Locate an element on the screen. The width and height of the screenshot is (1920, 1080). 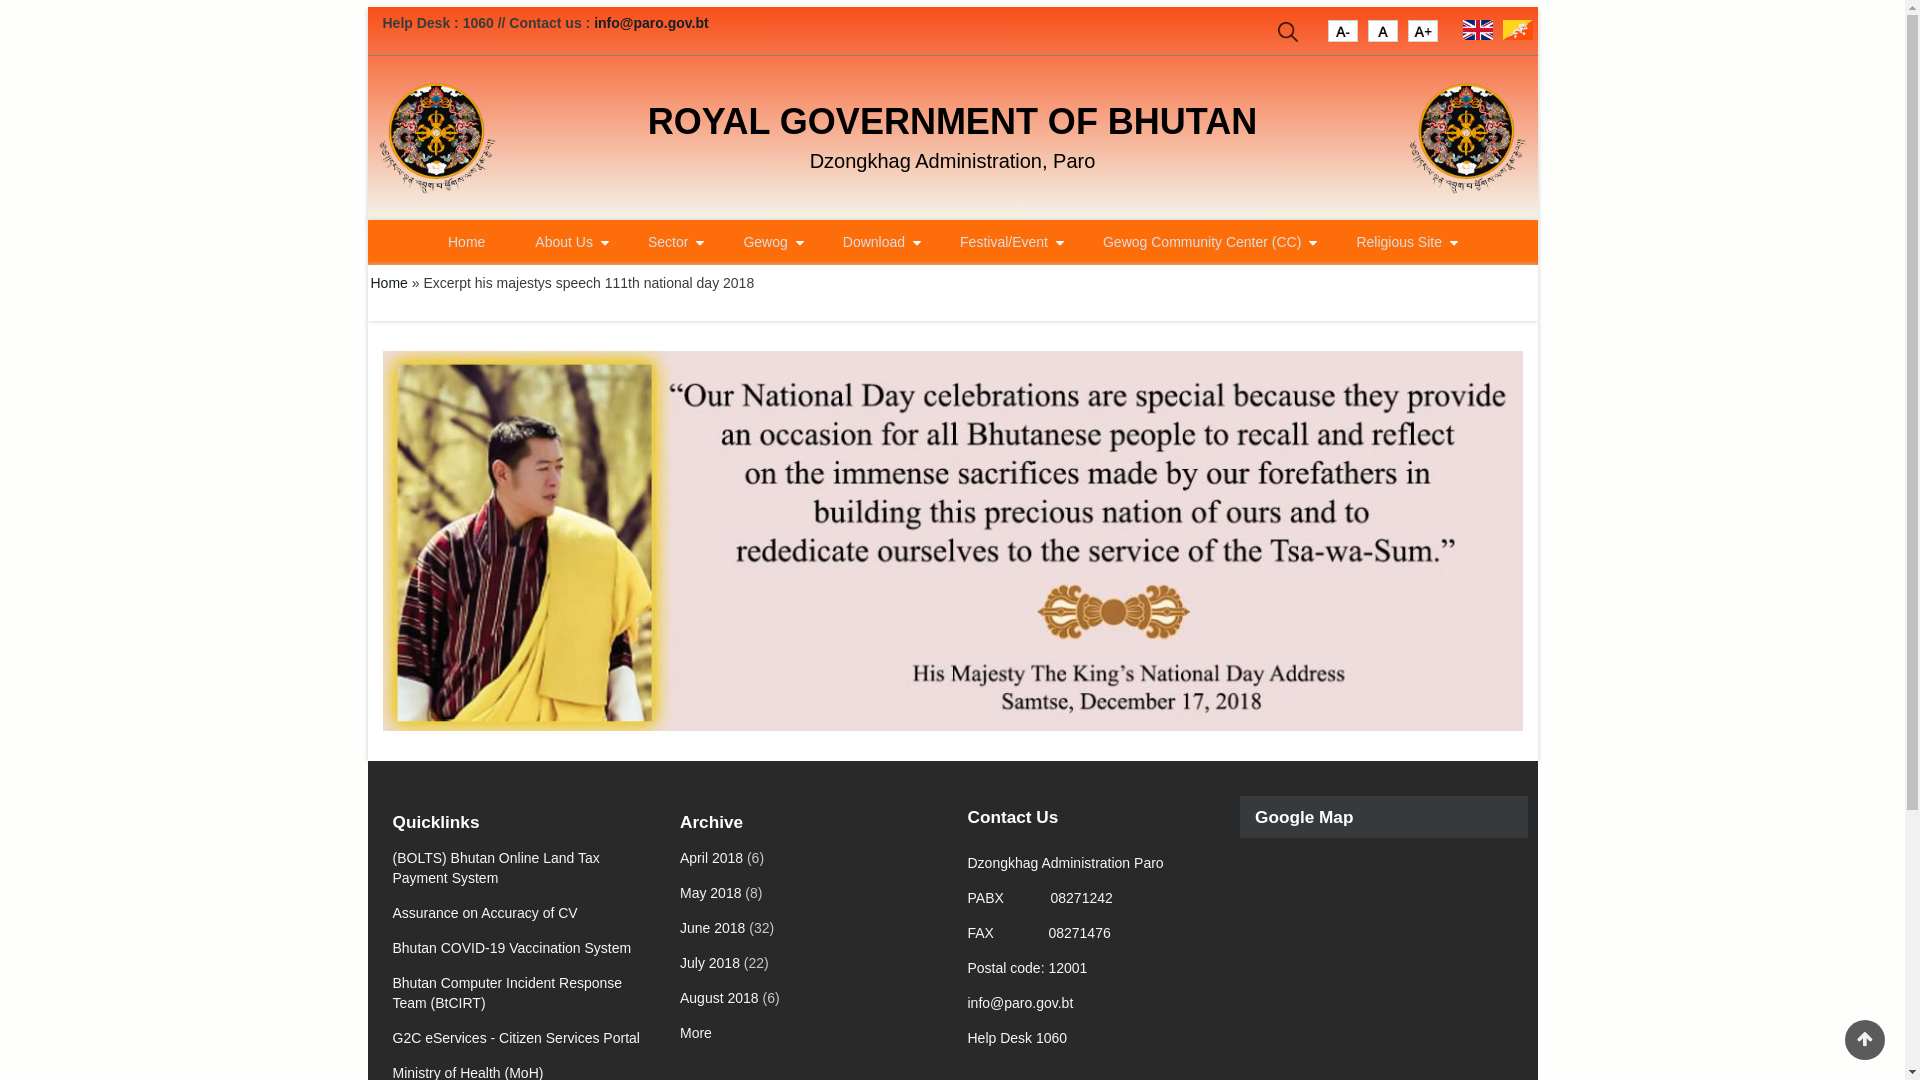
(BOLTS) Bhutan Online Land Tax Payment System is located at coordinates (496, 868).